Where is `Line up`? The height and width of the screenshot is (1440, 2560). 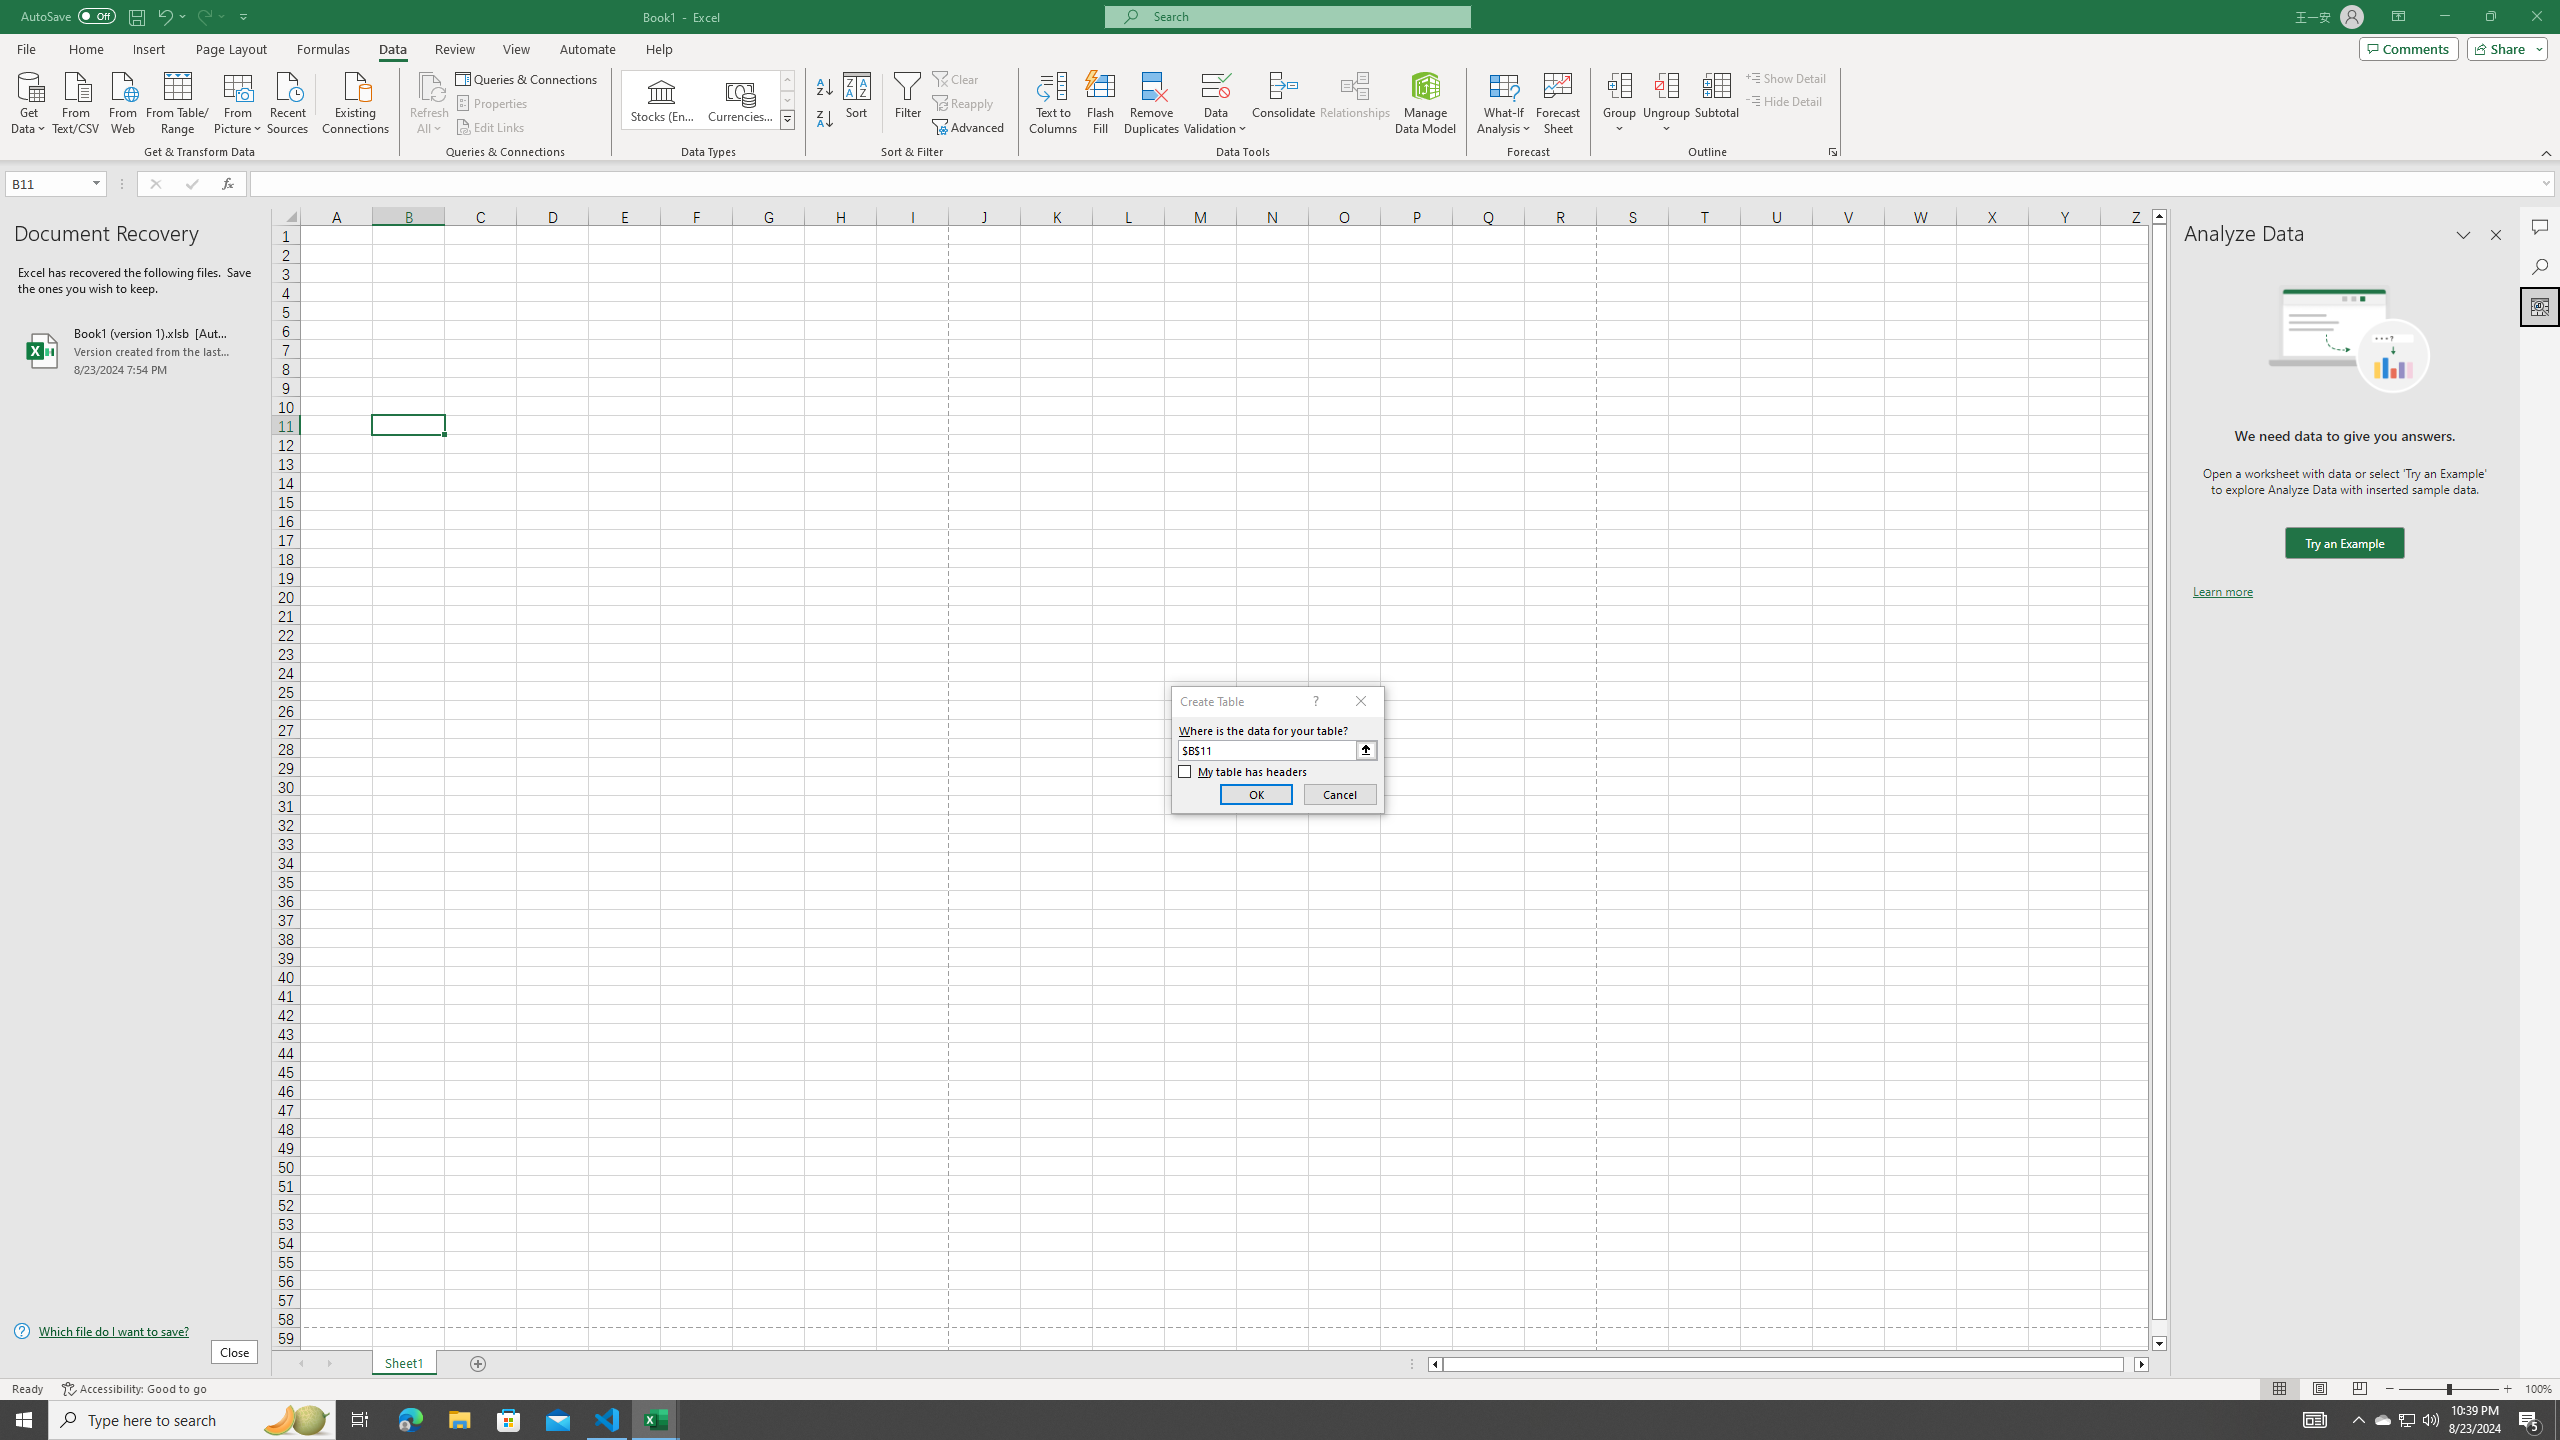 Line up is located at coordinates (2159, 216).